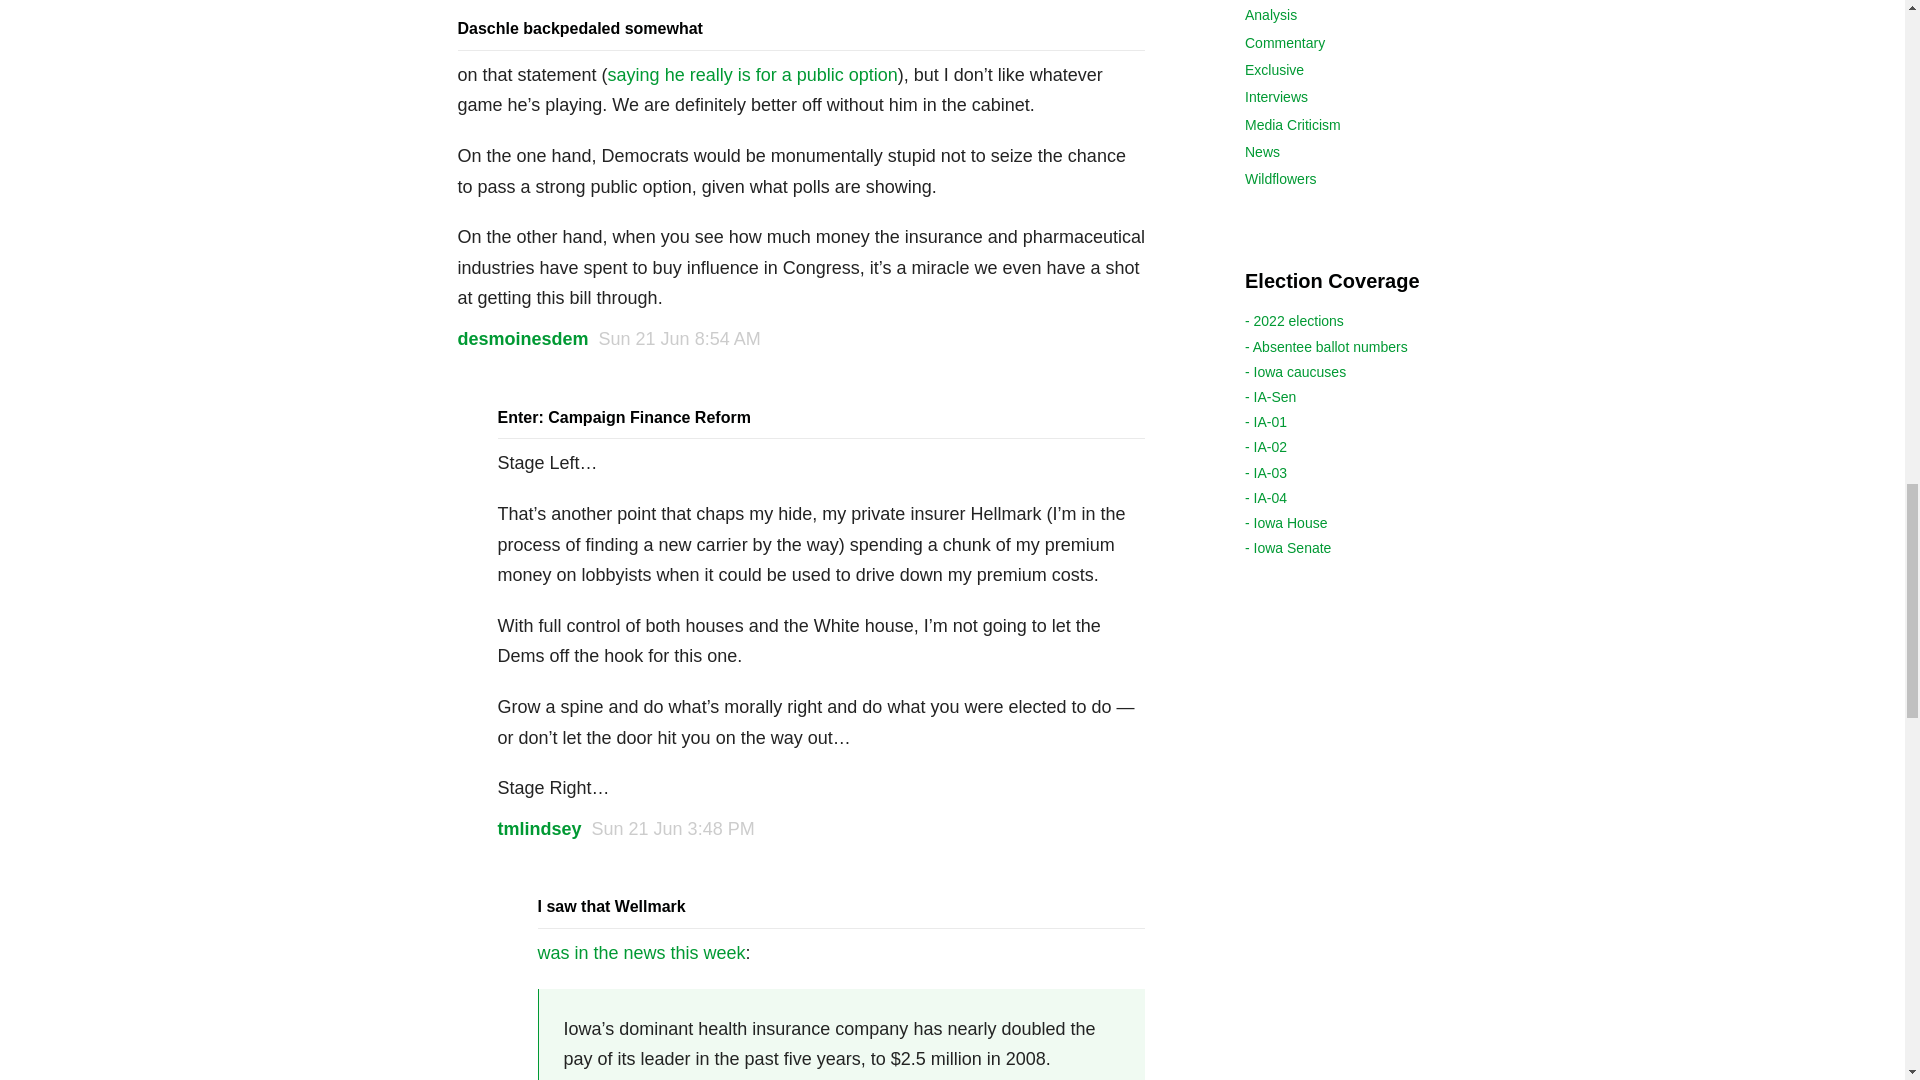 This screenshot has width=1920, height=1080. Describe the element at coordinates (642, 952) in the screenshot. I see `was in the news this week` at that location.